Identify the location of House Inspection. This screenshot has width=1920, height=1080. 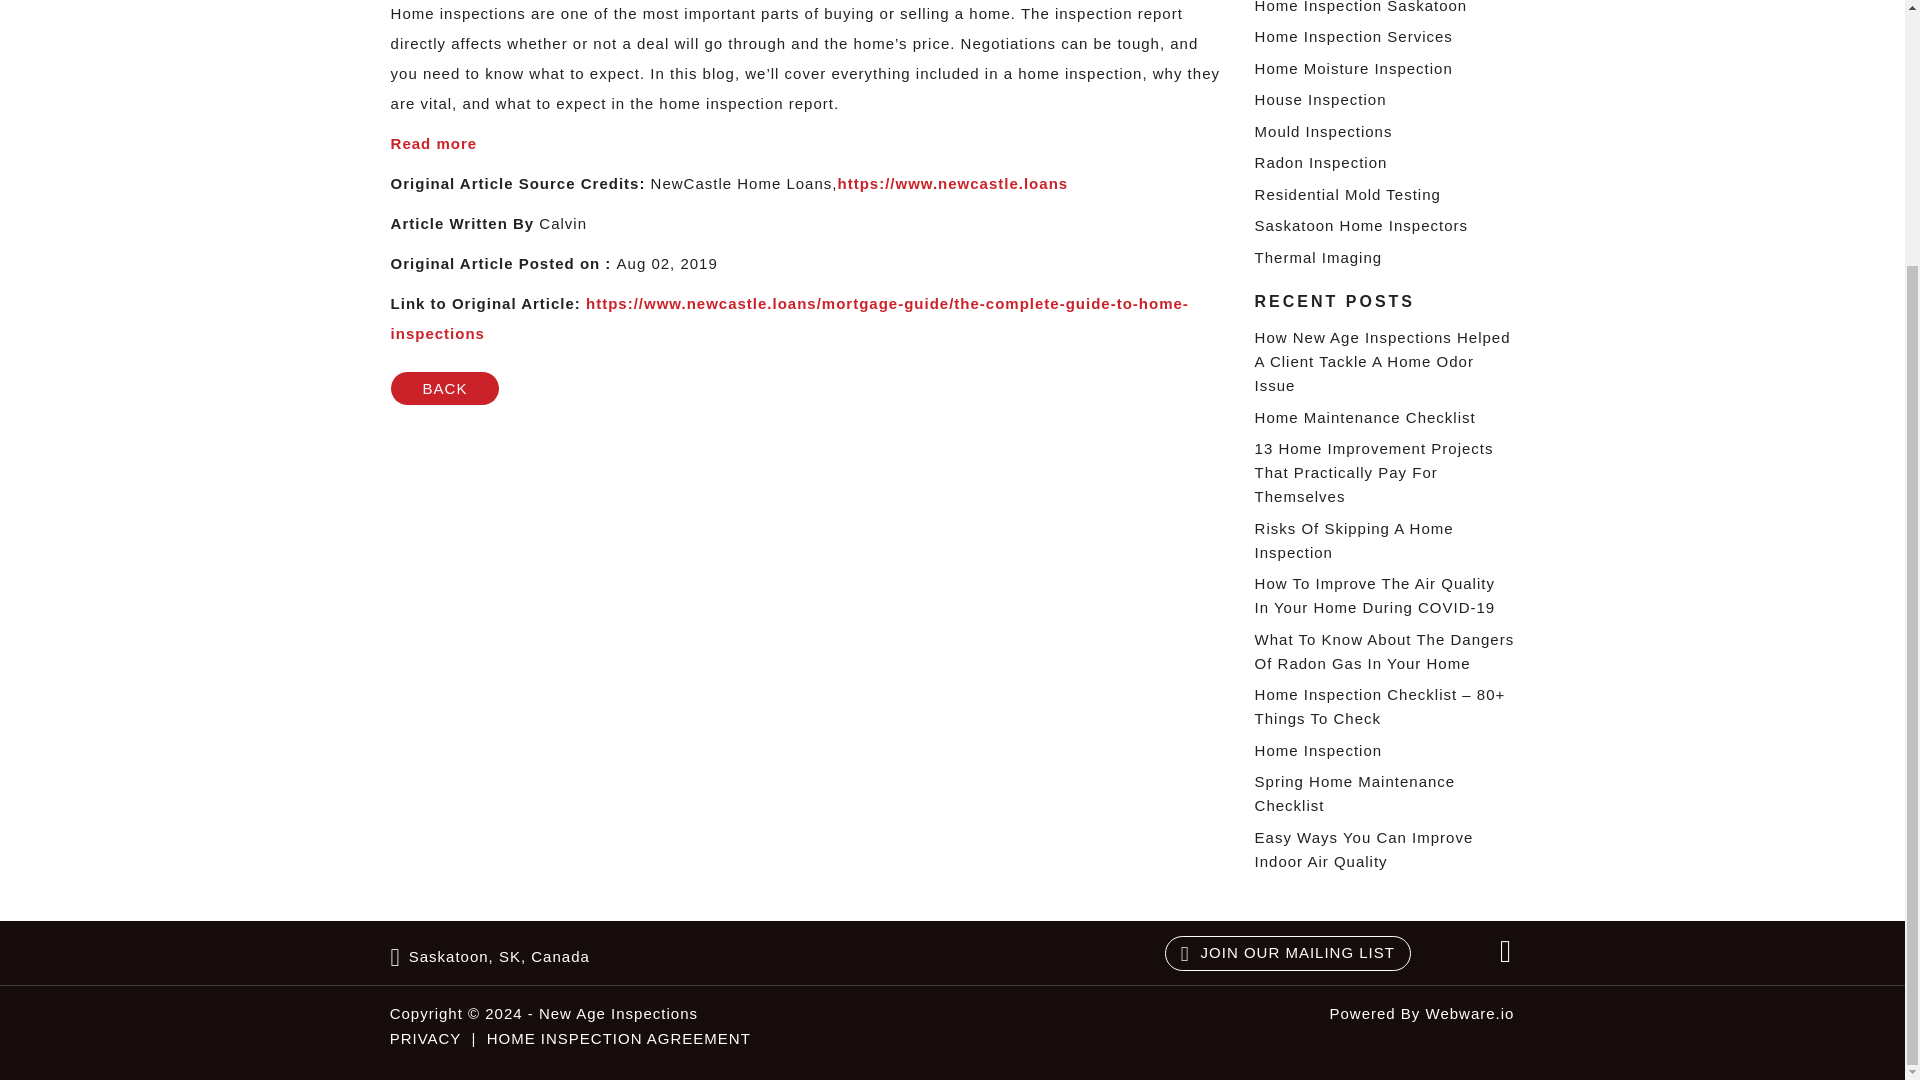
(1320, 99).